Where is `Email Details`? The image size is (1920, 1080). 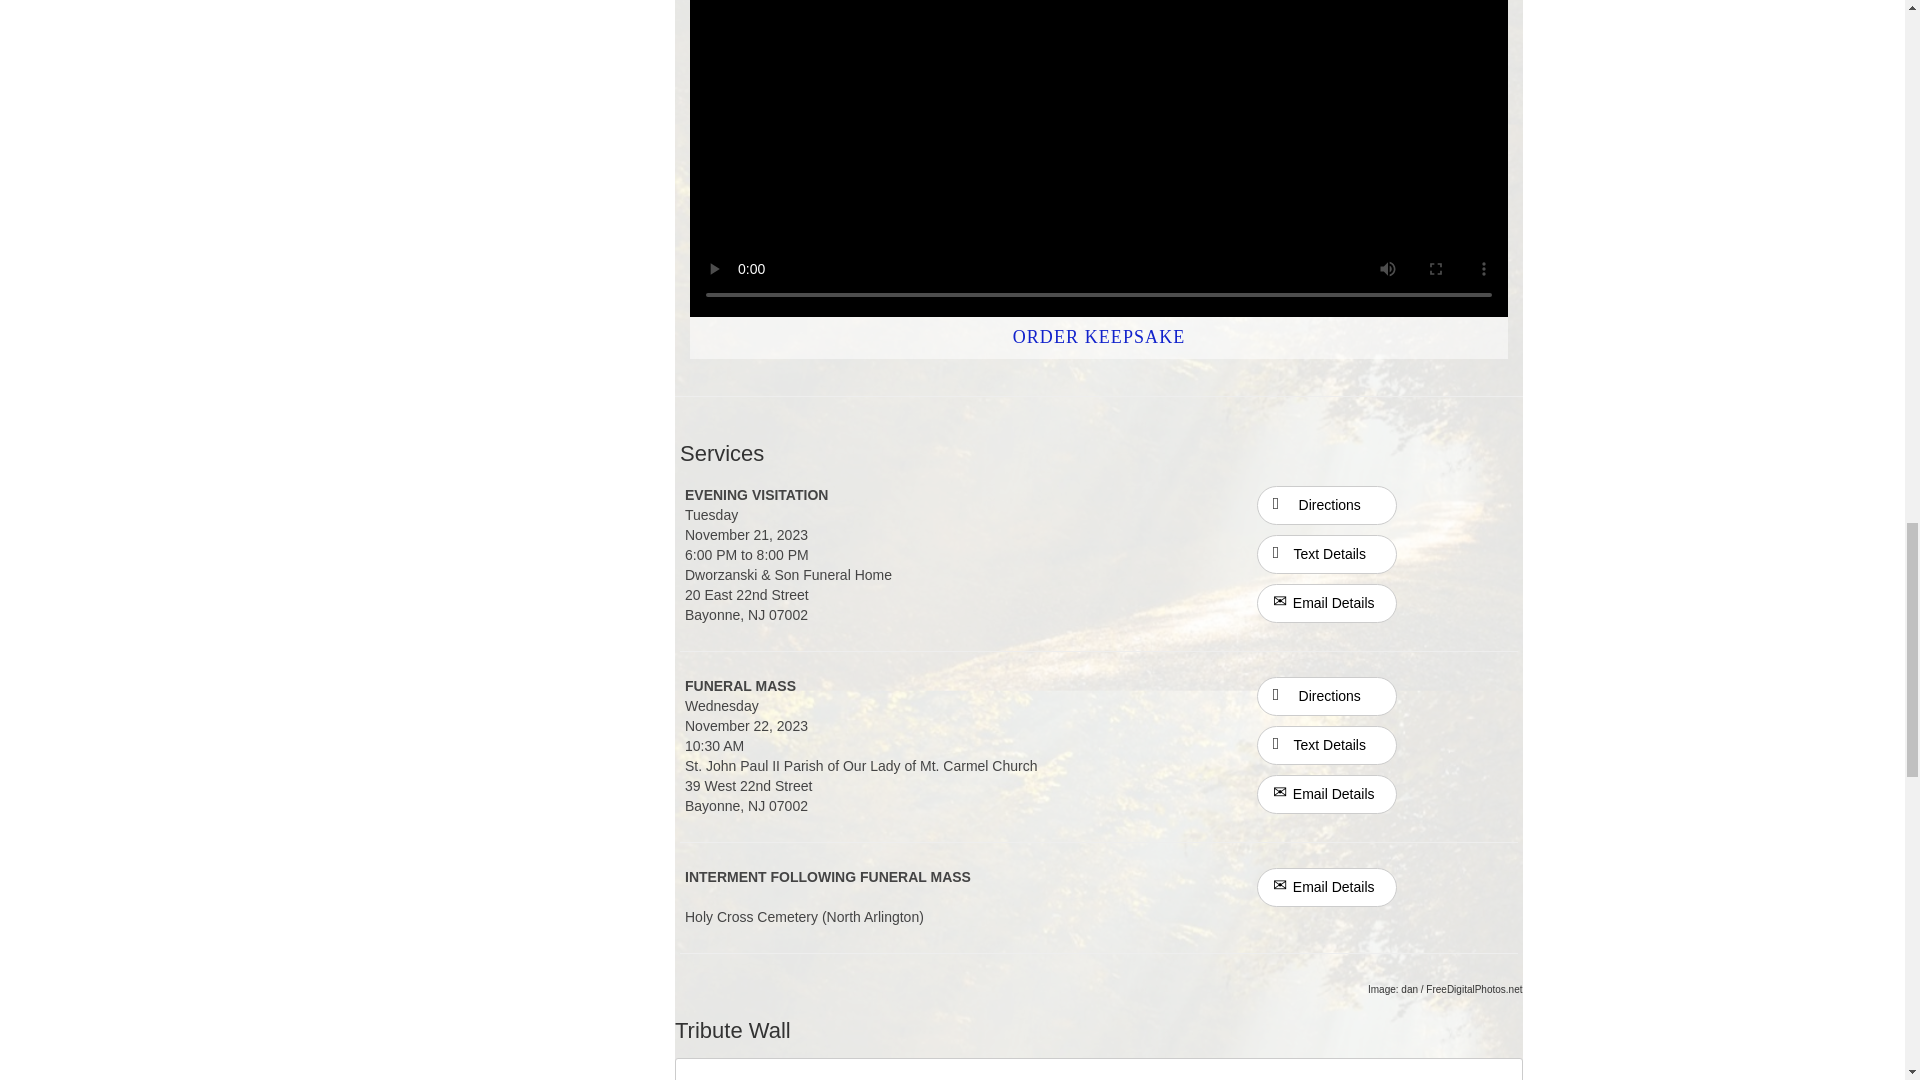
Email Details is located at coordinates (1327, 794).